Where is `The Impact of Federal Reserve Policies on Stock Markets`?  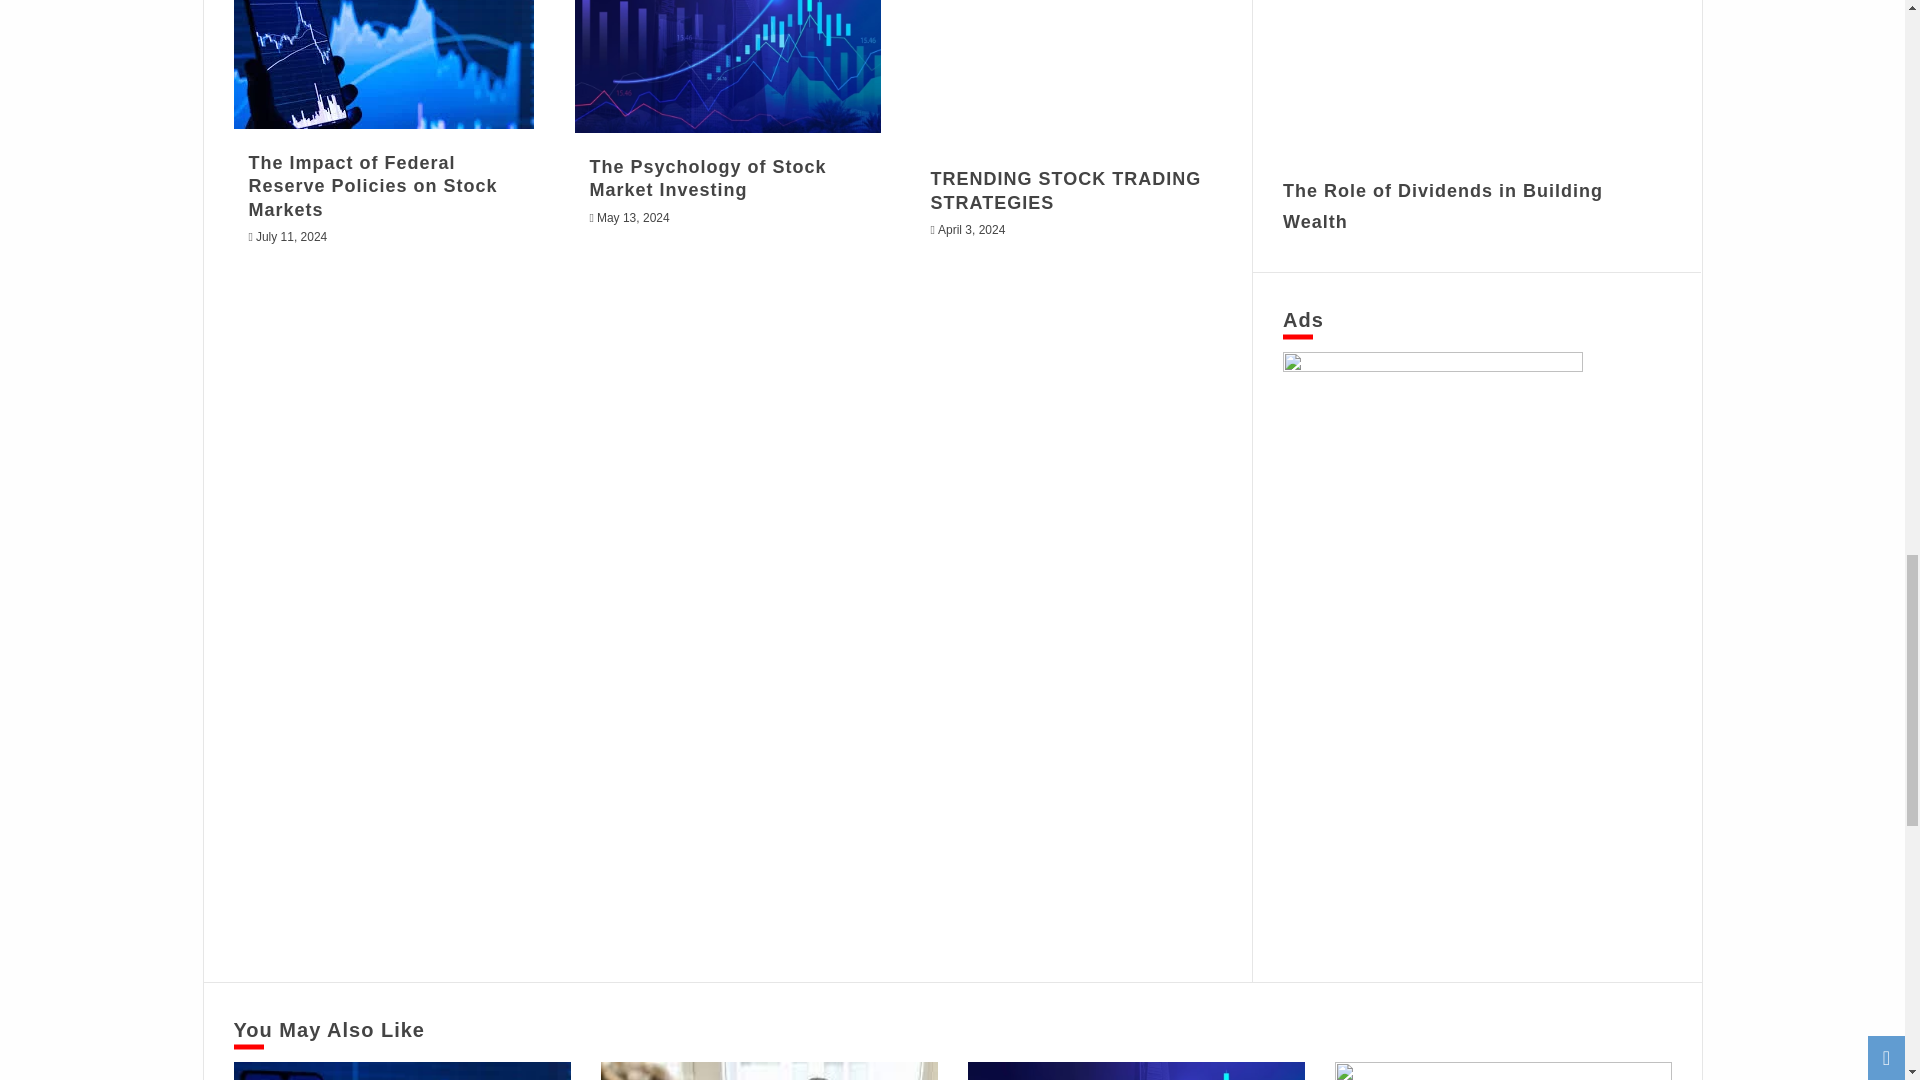
The Impact of Federal Reserve Policies on Stock Markets is located at coordinates (372, 186).